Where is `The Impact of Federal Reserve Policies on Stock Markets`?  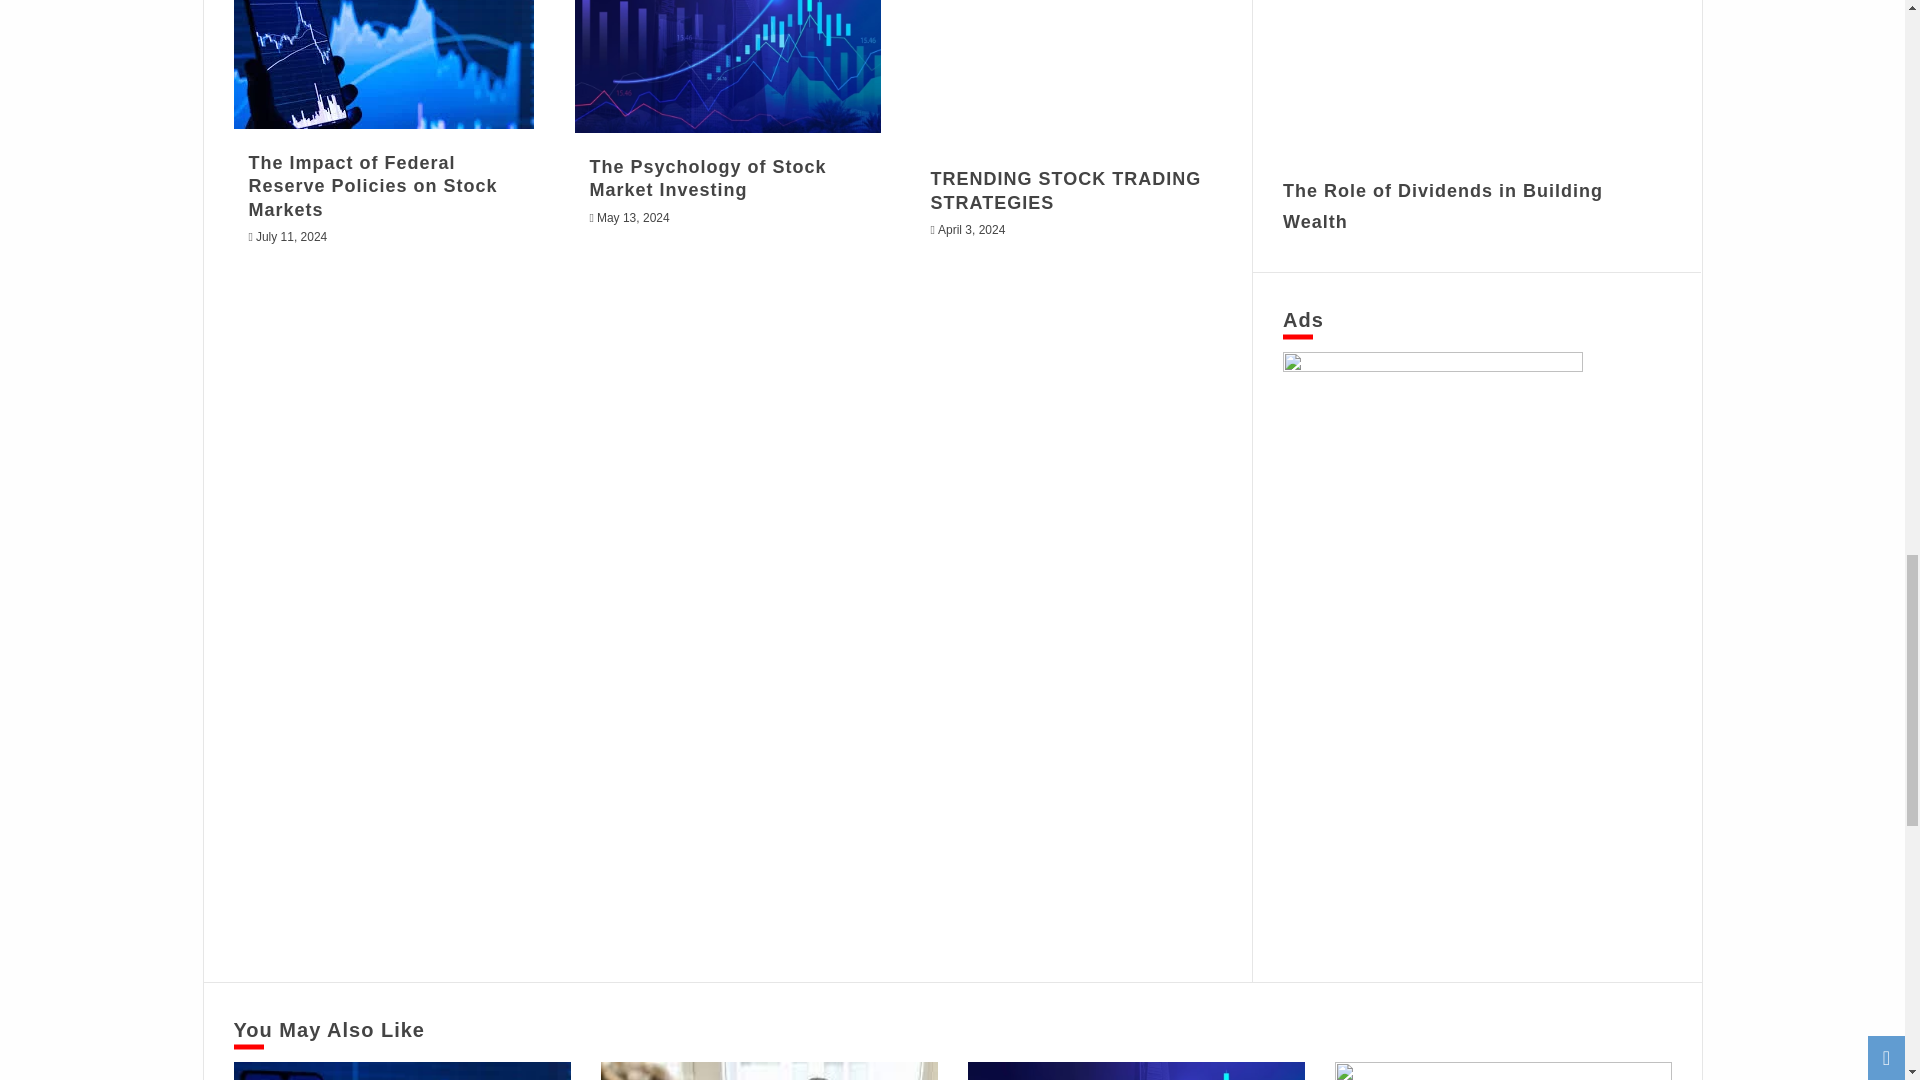
The Impact of Federal Reserve Policies on Stock Markets is located at coordinates (372, 186).